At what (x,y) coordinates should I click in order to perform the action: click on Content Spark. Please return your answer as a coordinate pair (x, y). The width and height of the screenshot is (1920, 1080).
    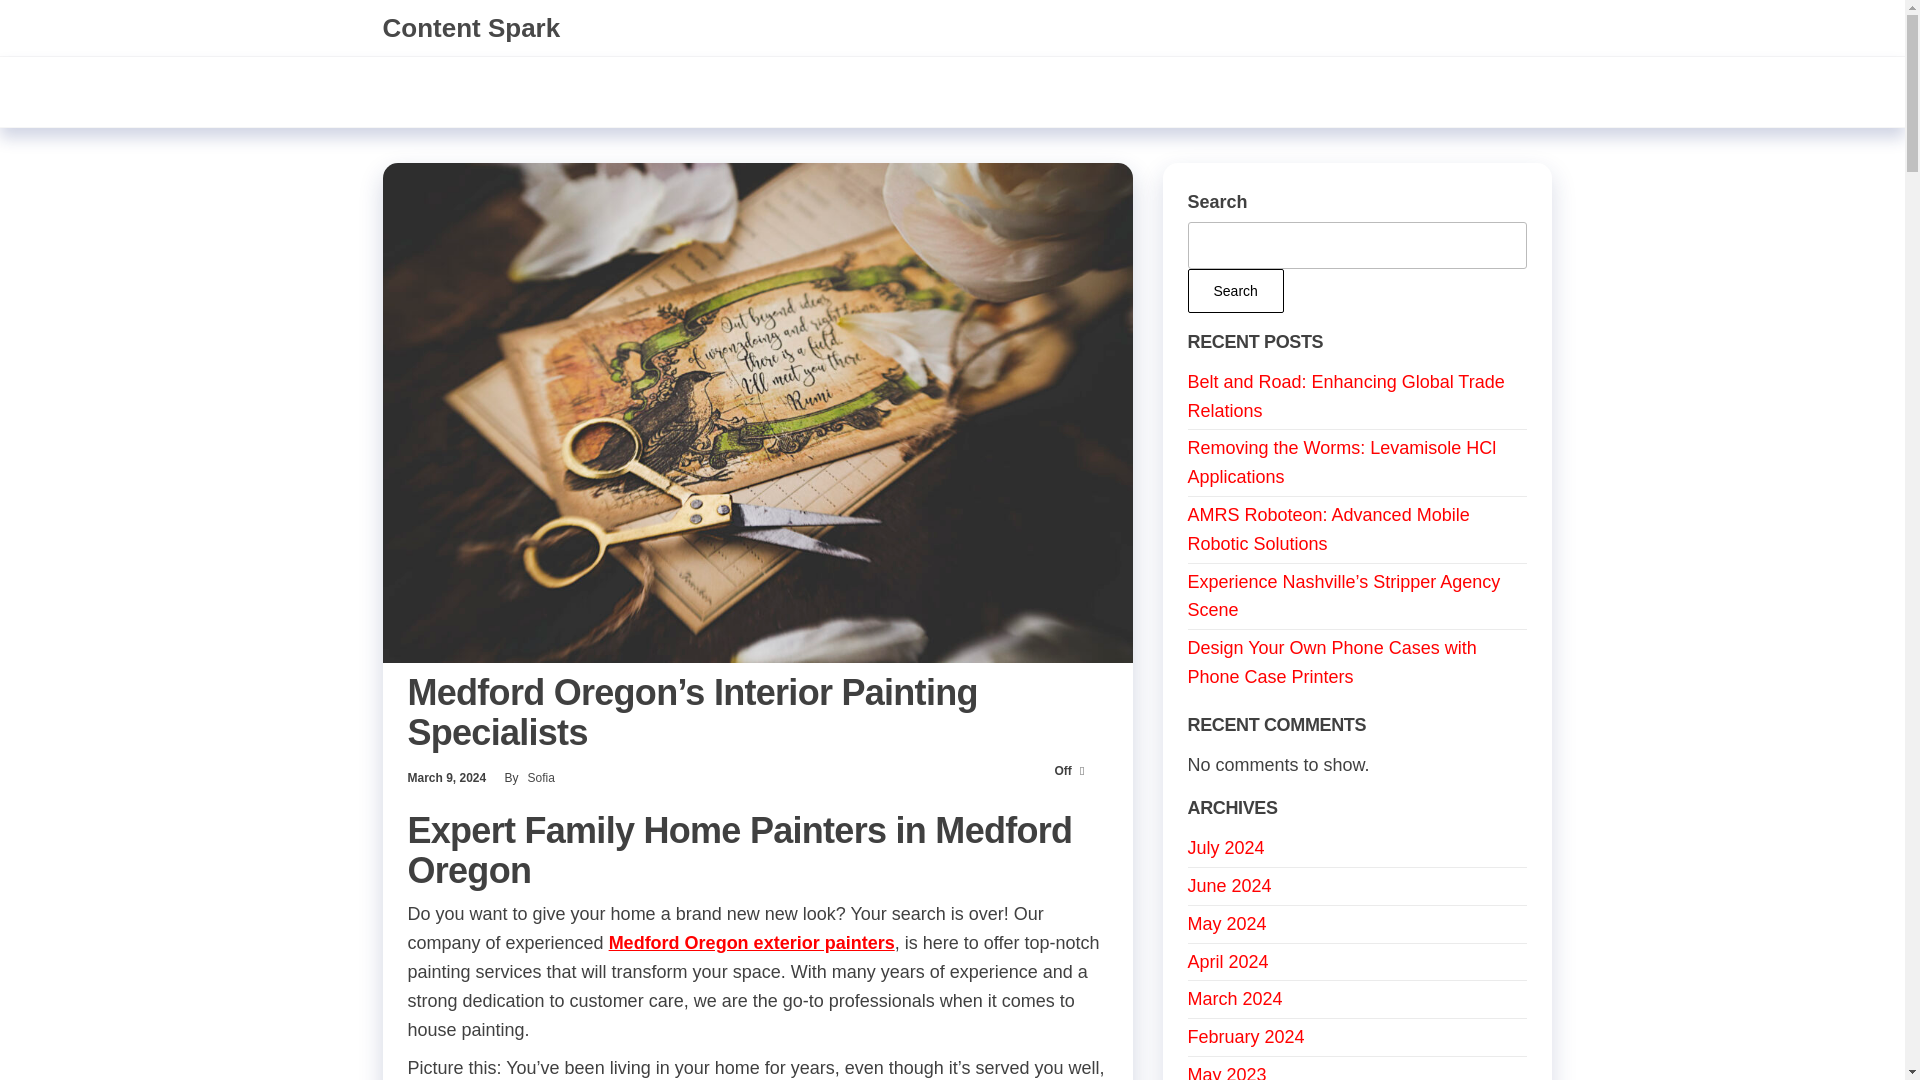
    Looking at the image, I should click on (471, 28).